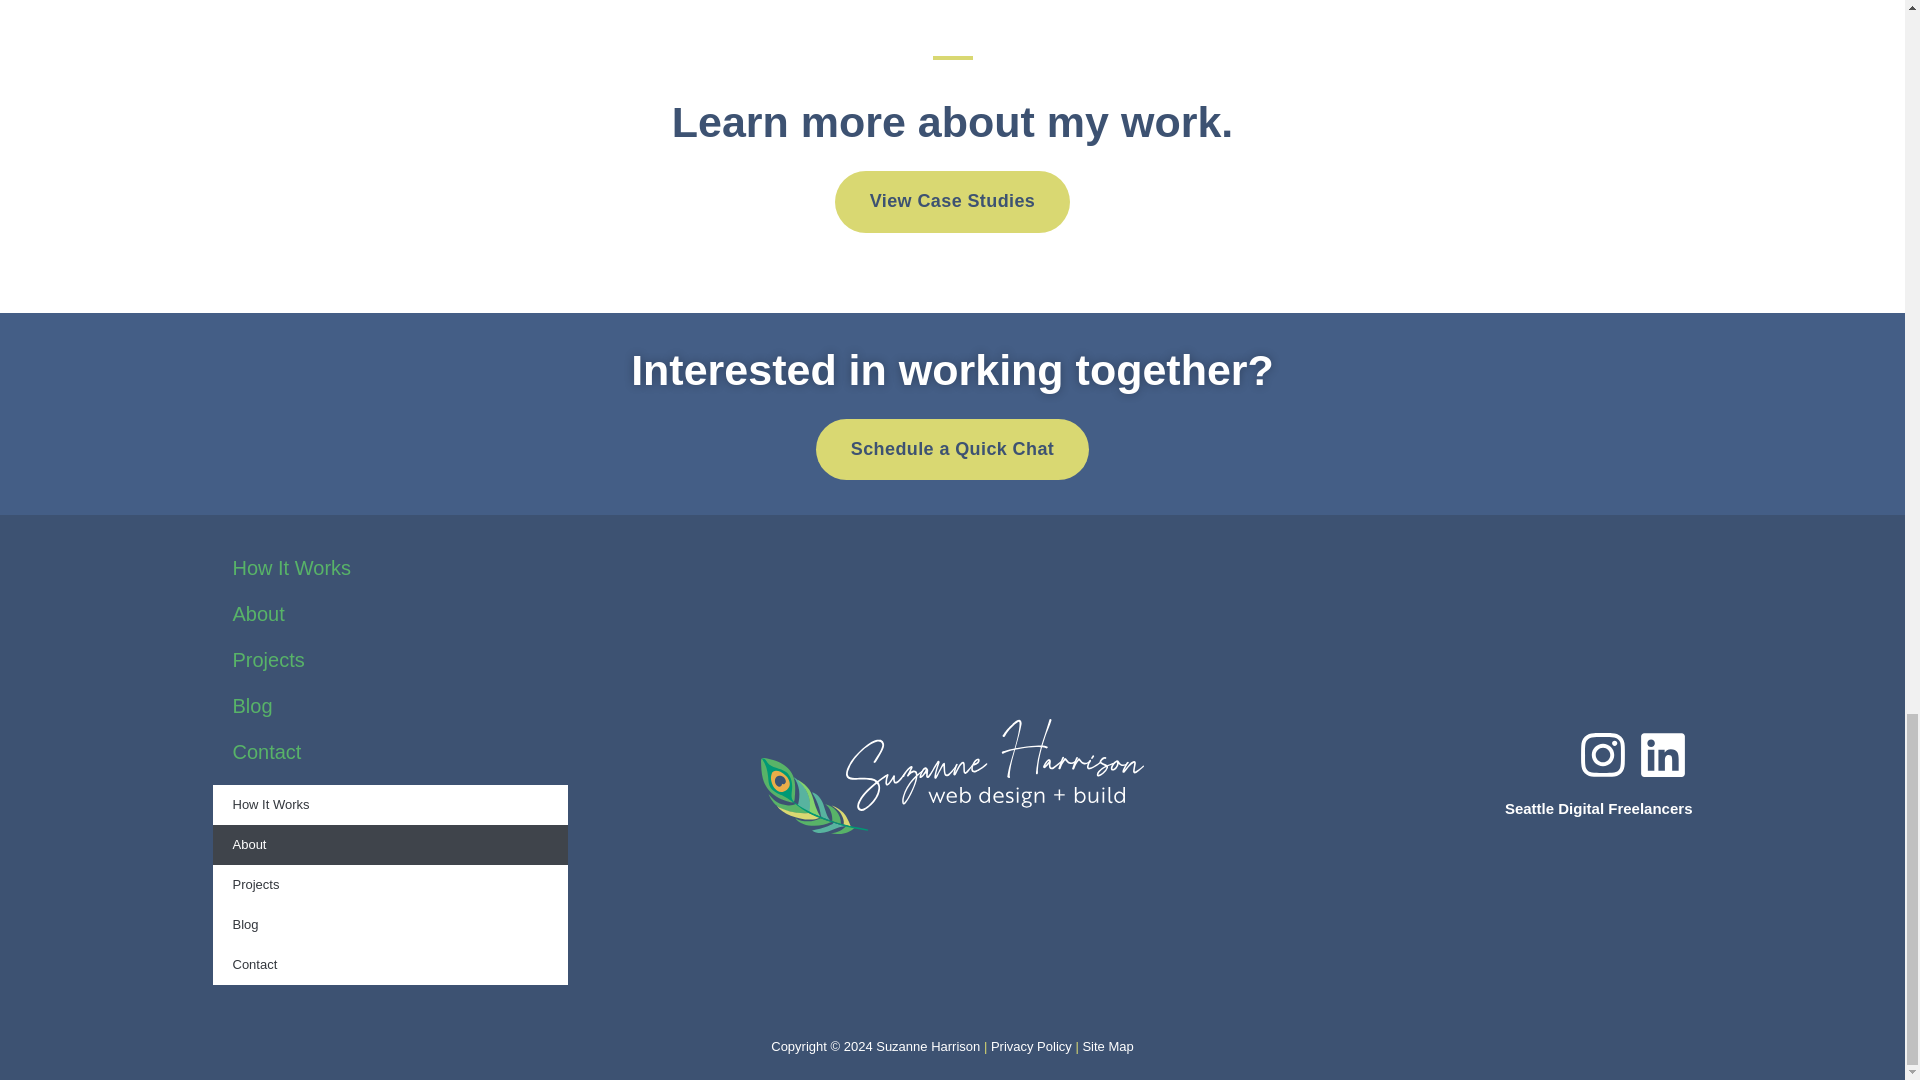 This screenshot has width=1920, height=1080. Describe the element at coordinates (1602, 754) in the screenshot. I see `Instagram` at that location.